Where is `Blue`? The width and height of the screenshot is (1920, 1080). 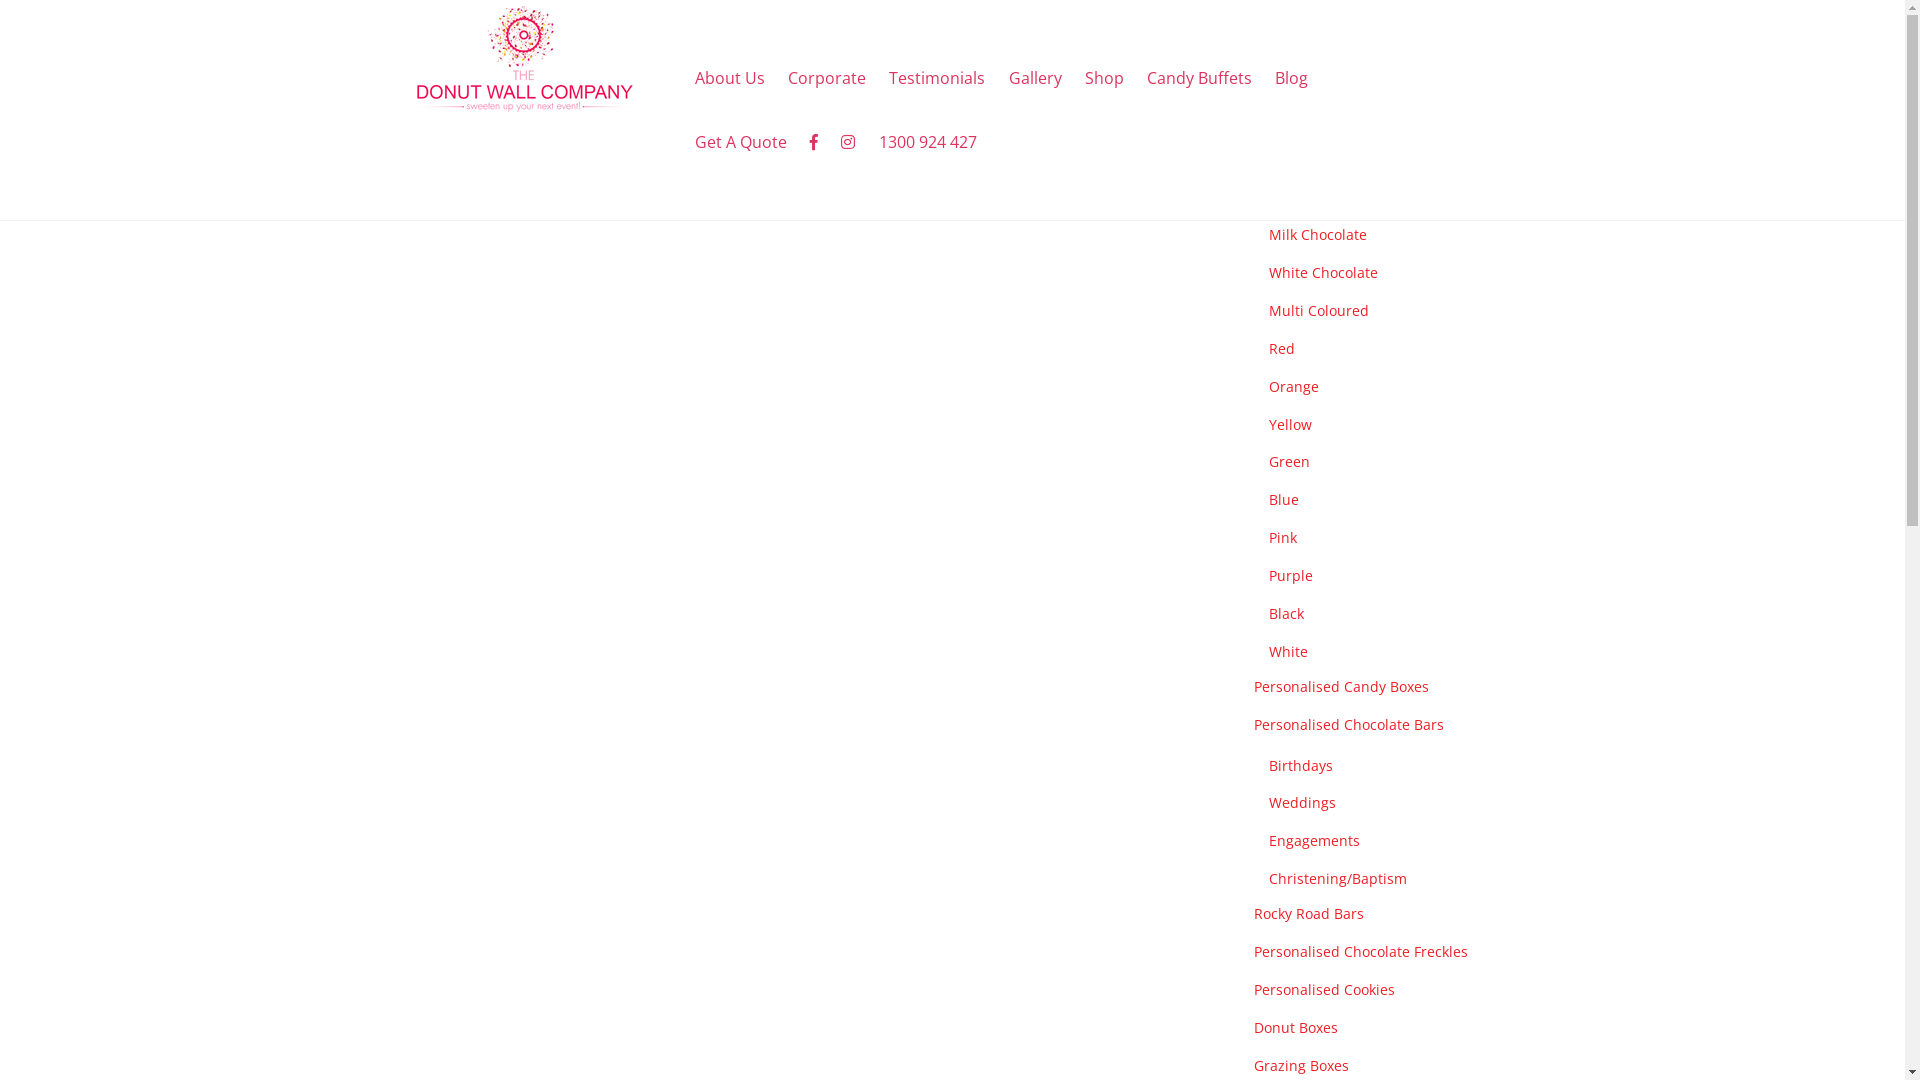 Blue is located at coordinates (1283, 499).